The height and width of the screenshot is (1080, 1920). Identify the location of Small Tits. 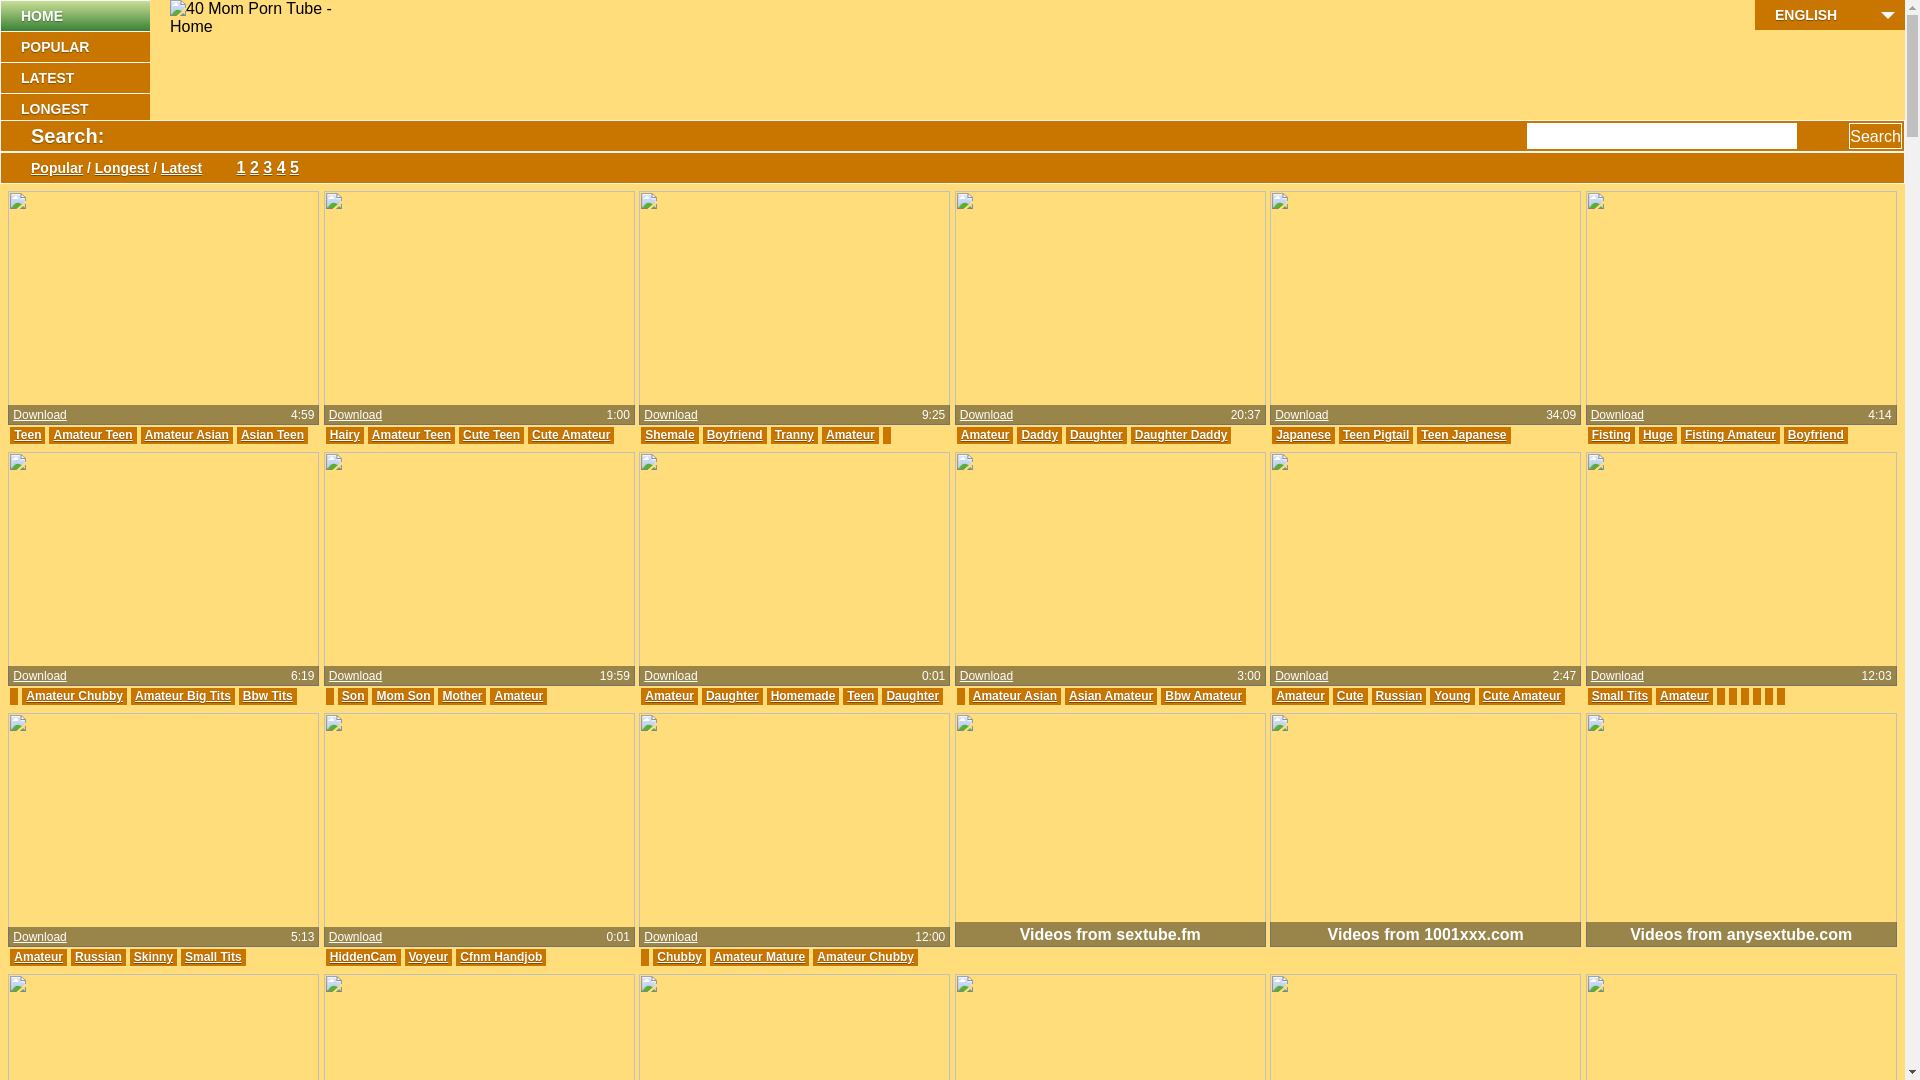
(212, 958).